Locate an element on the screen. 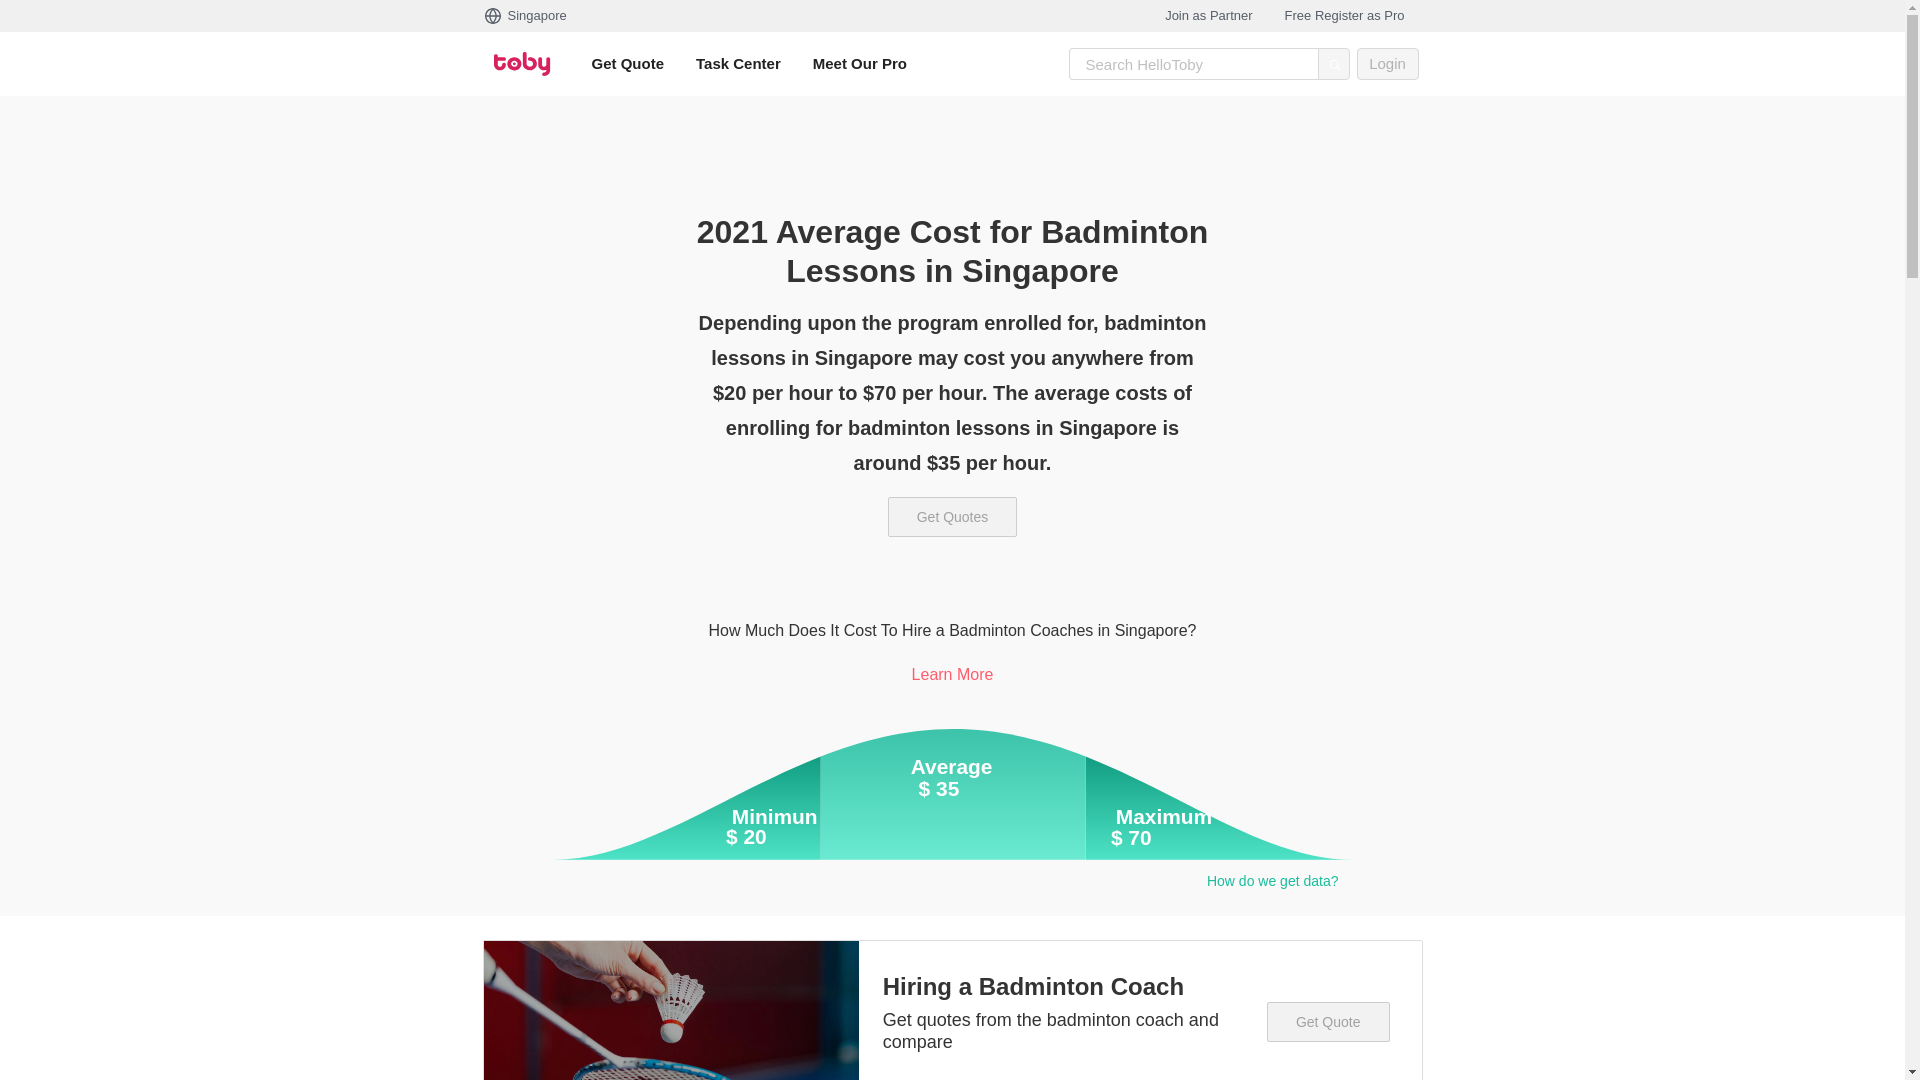 The height and width of the screenshot is (1080, 1920). Task Center is located at coordinates (738, 63).